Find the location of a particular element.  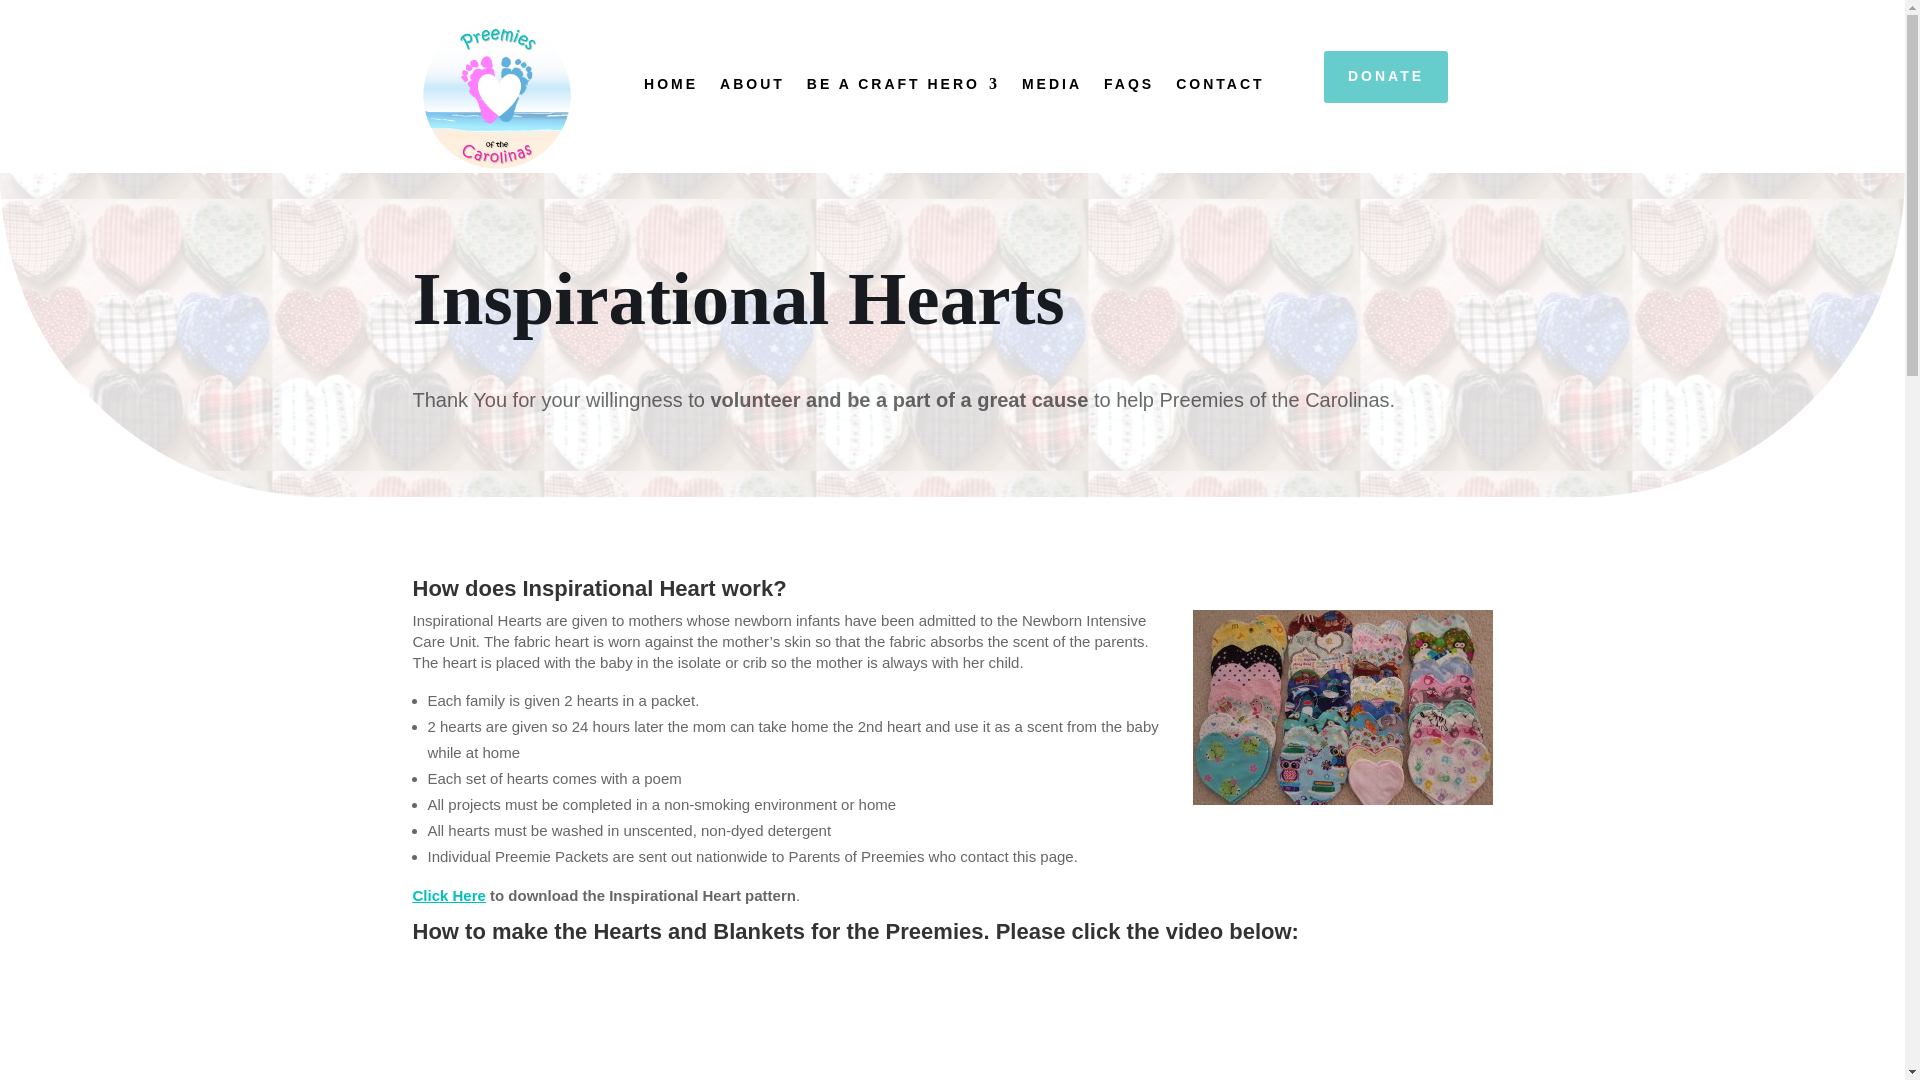

MEDIA is located at coordinates (1052, 88).